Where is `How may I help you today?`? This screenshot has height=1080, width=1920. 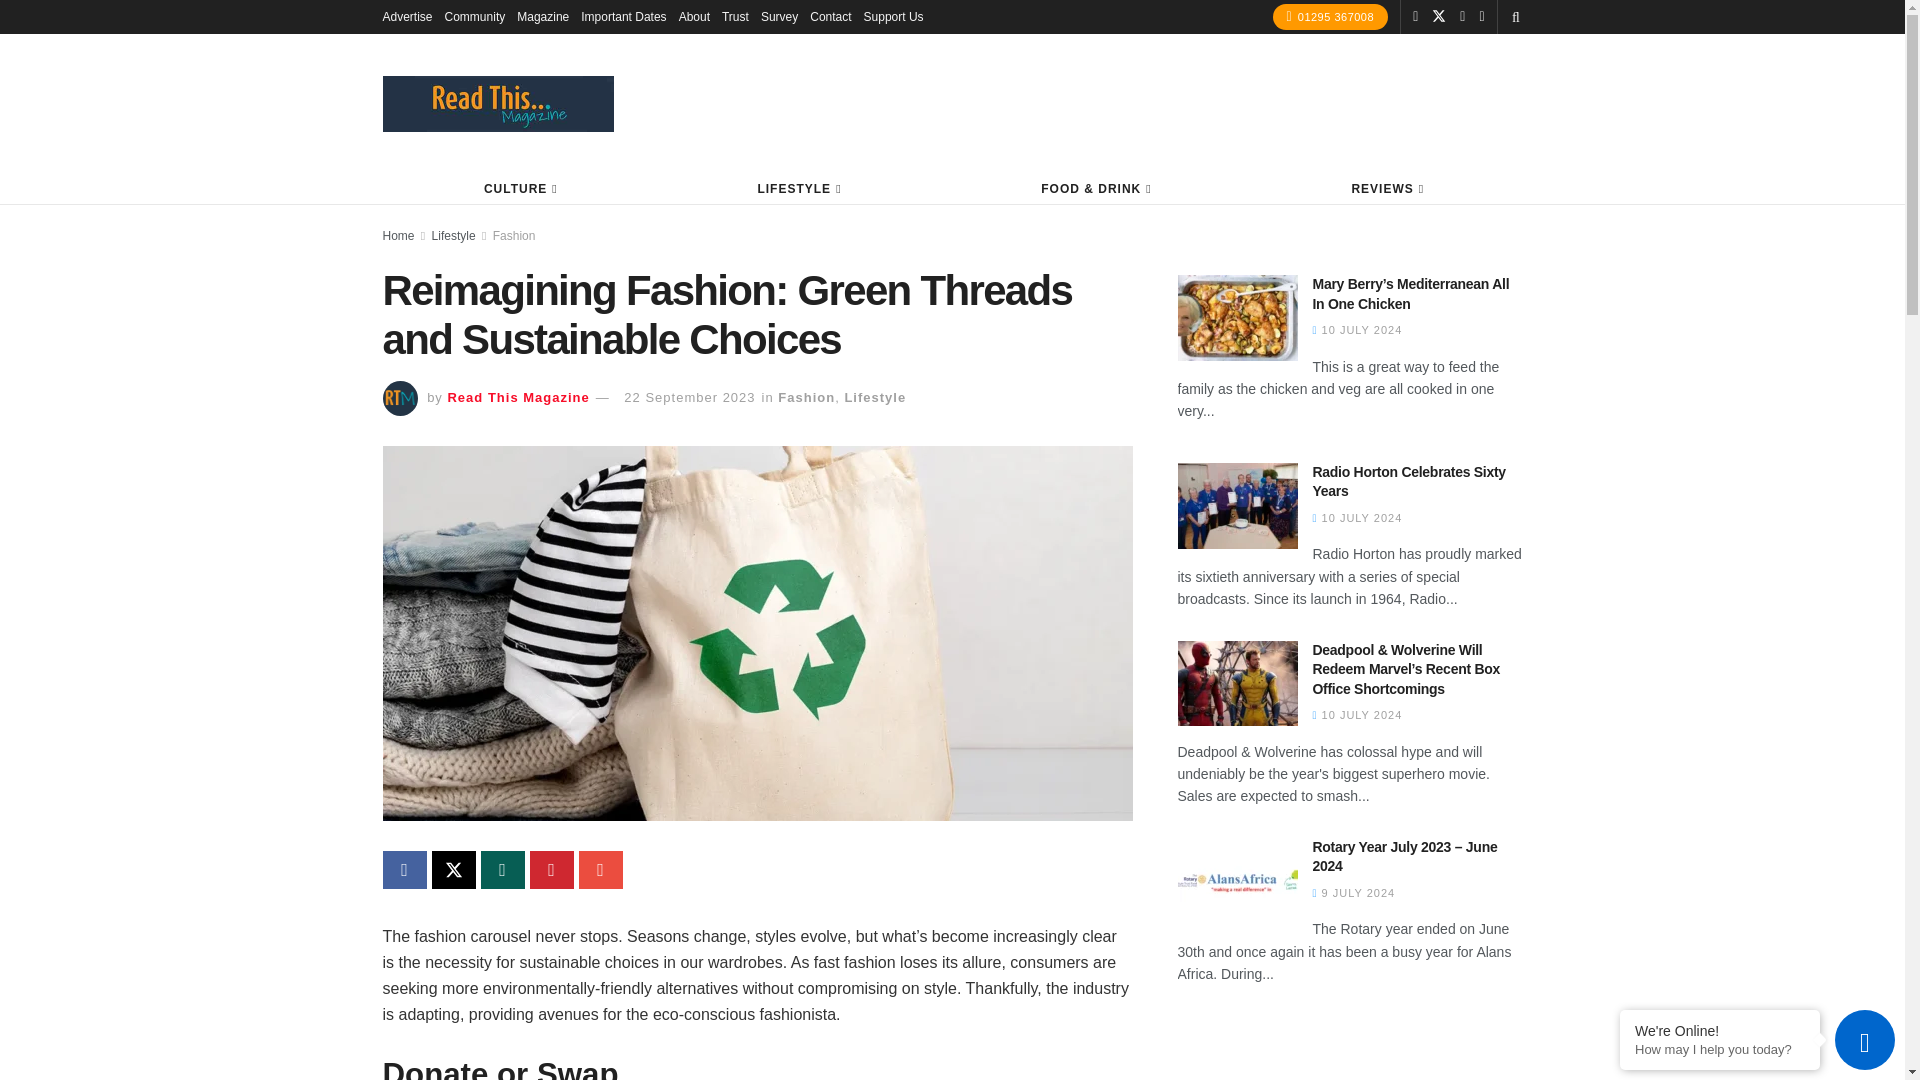
How may I help you today? is located at coordinates (1720, 1050).